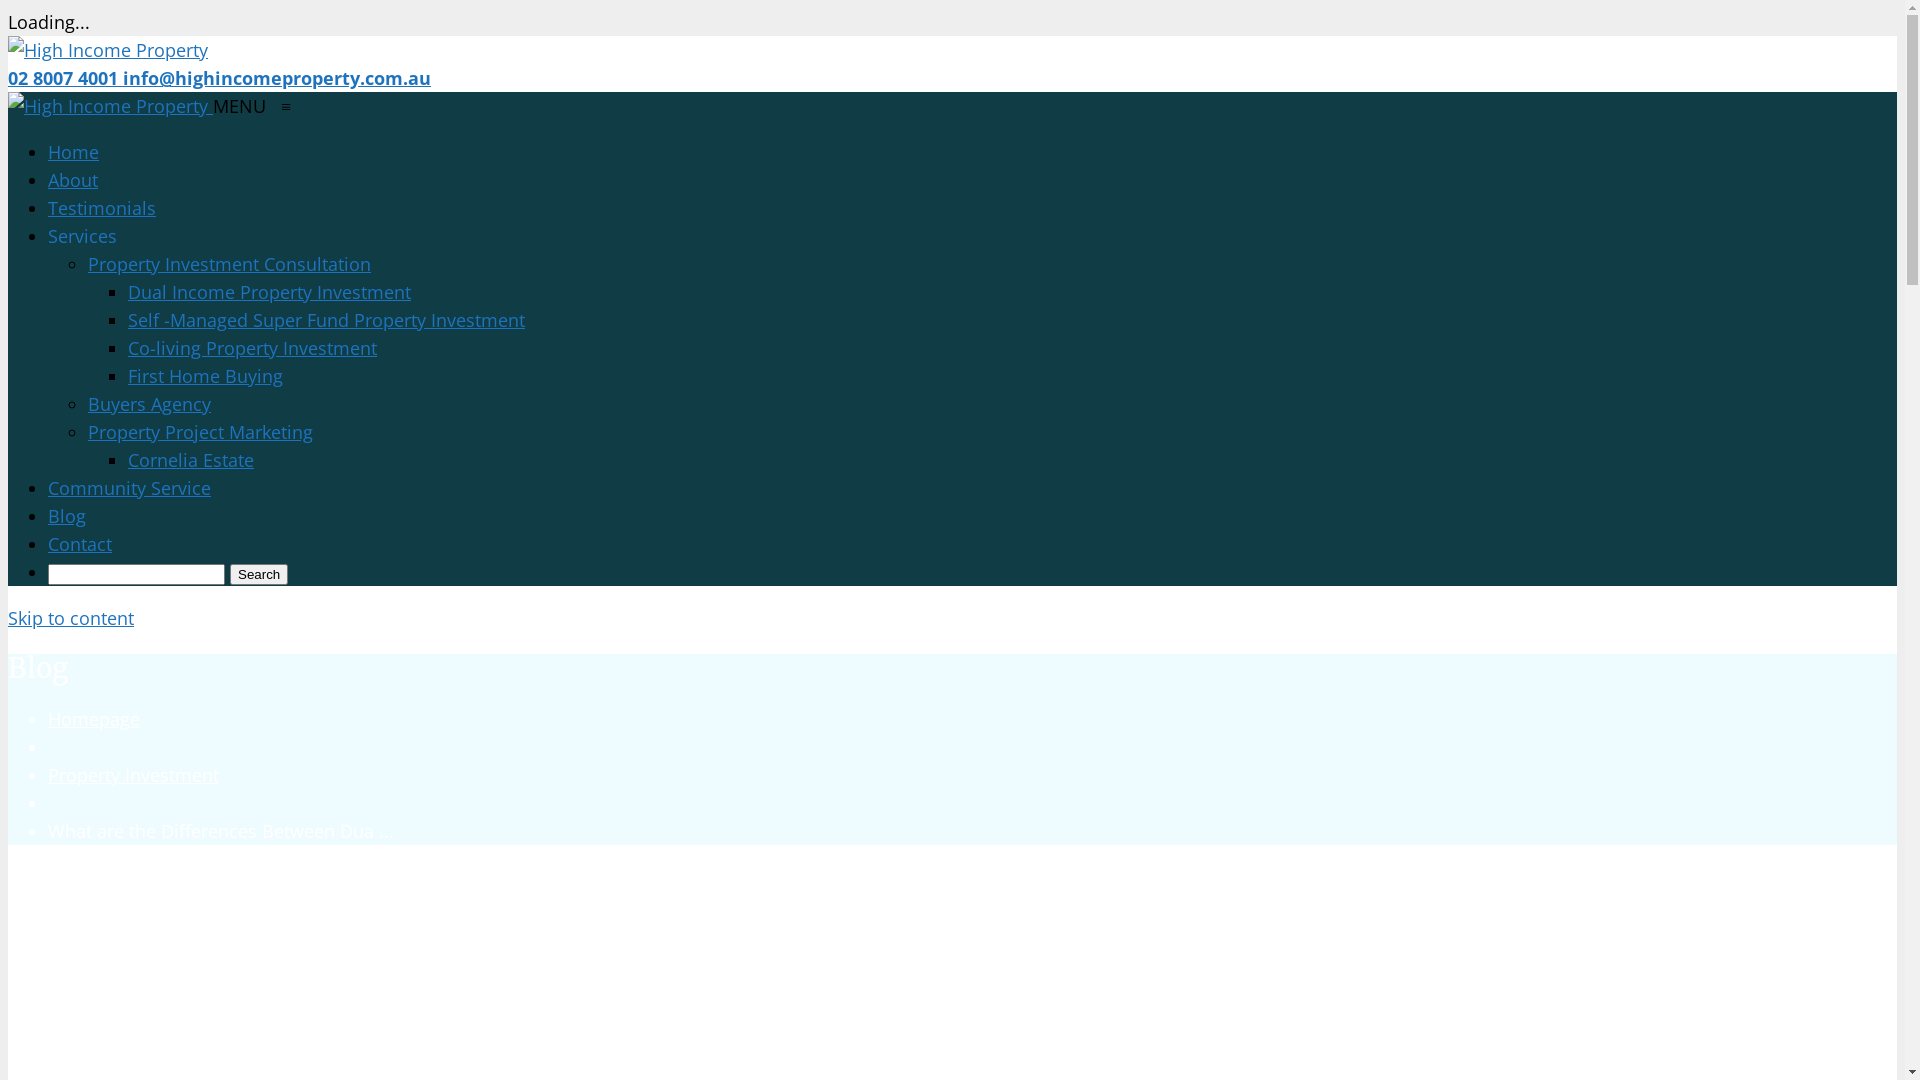  What do you see at coordinates (259, 574) in the screenshot?
I see `Search` at bounding box center [259, 574].